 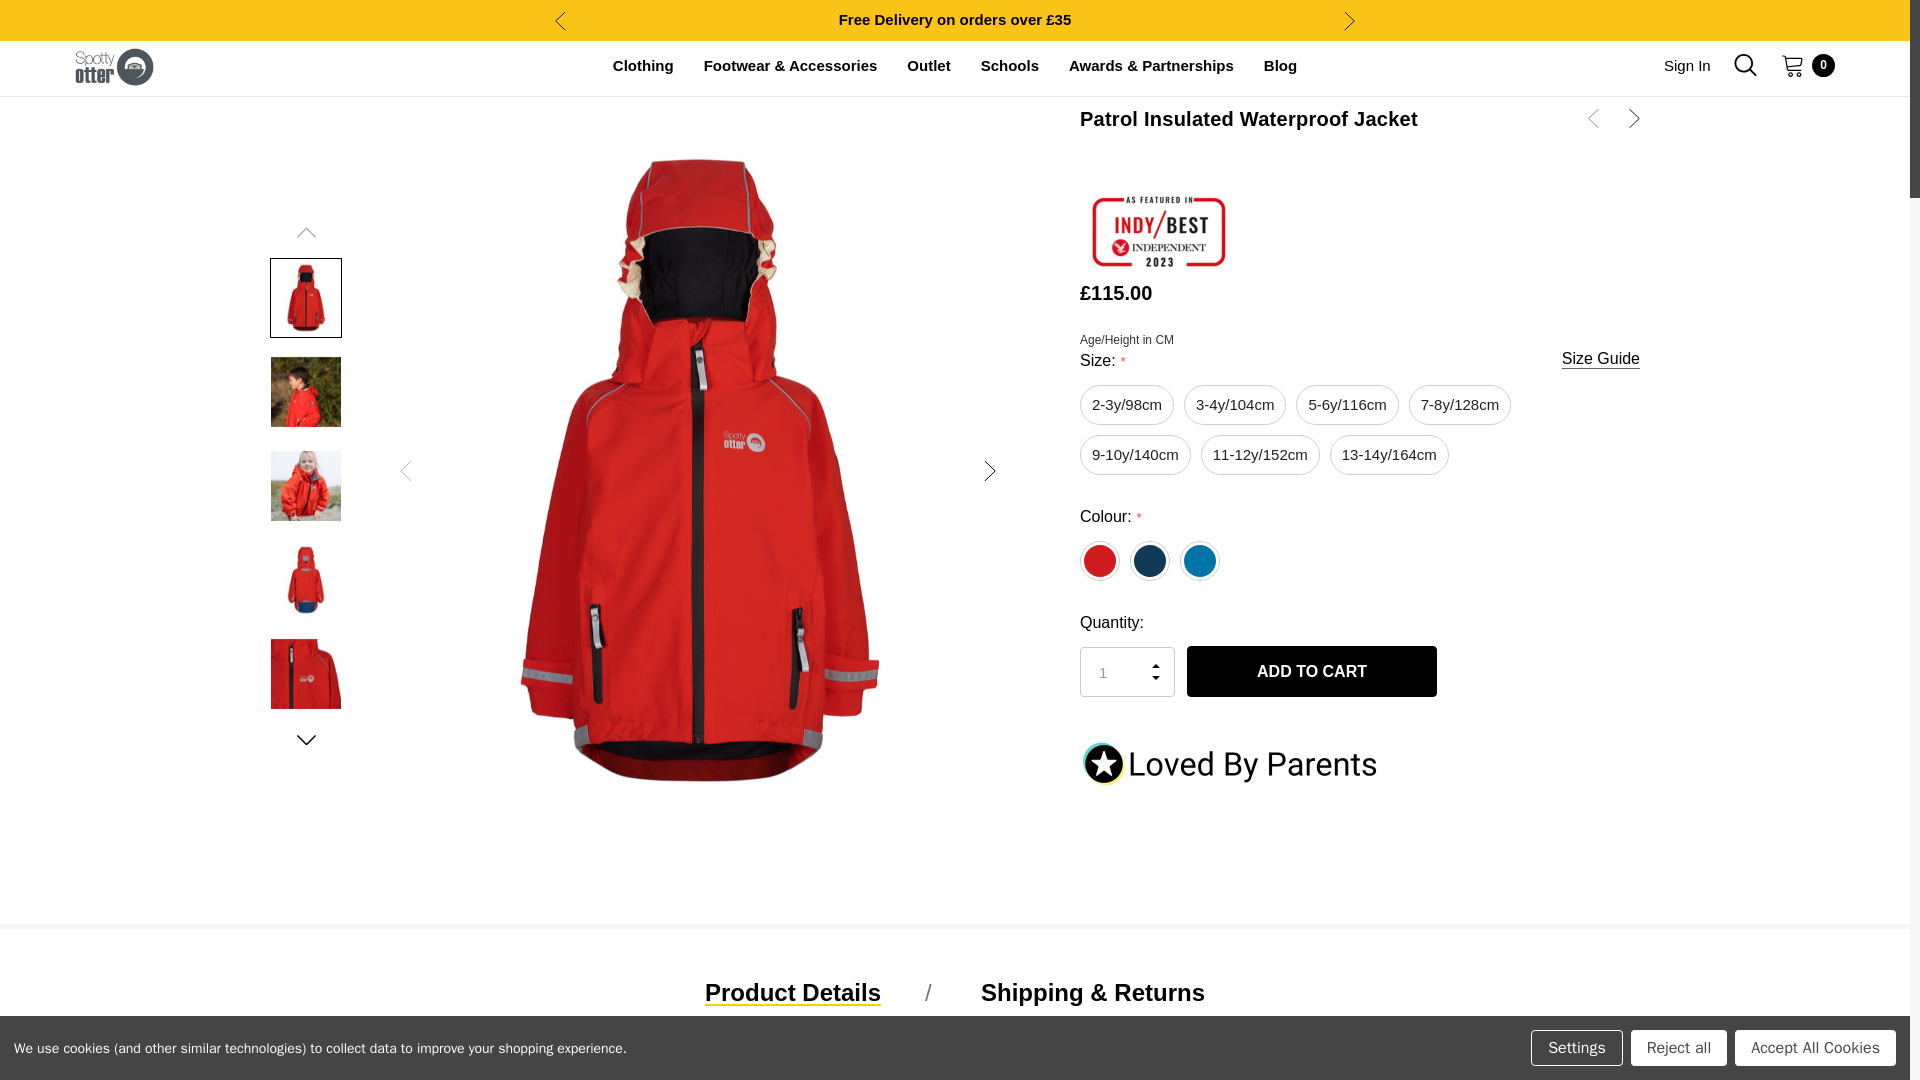 What do you see at coordinates (1348, 20) in the screenshot?
I see `Next` at bounding box center [1348, 20].